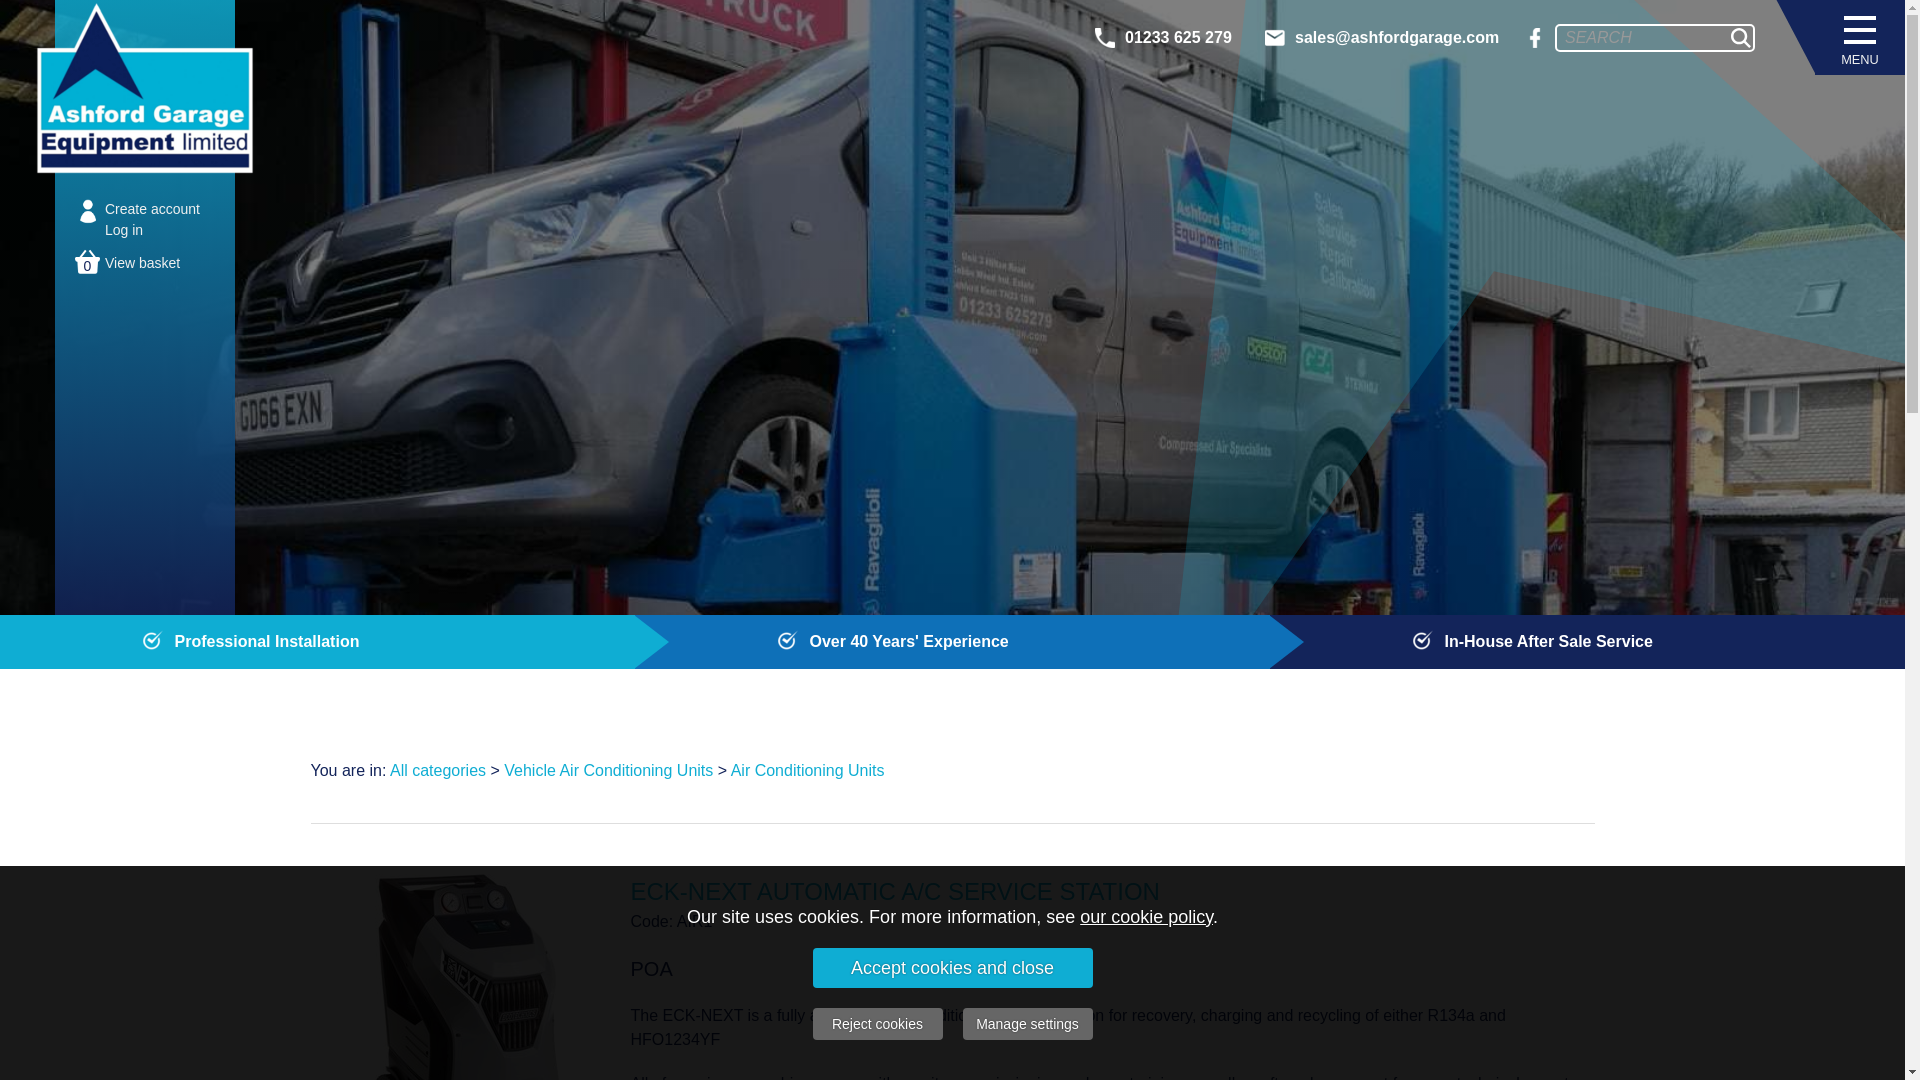 The width and height of the screenshot is (1920, 1080). I want to click on Create account, so click(152, 208).